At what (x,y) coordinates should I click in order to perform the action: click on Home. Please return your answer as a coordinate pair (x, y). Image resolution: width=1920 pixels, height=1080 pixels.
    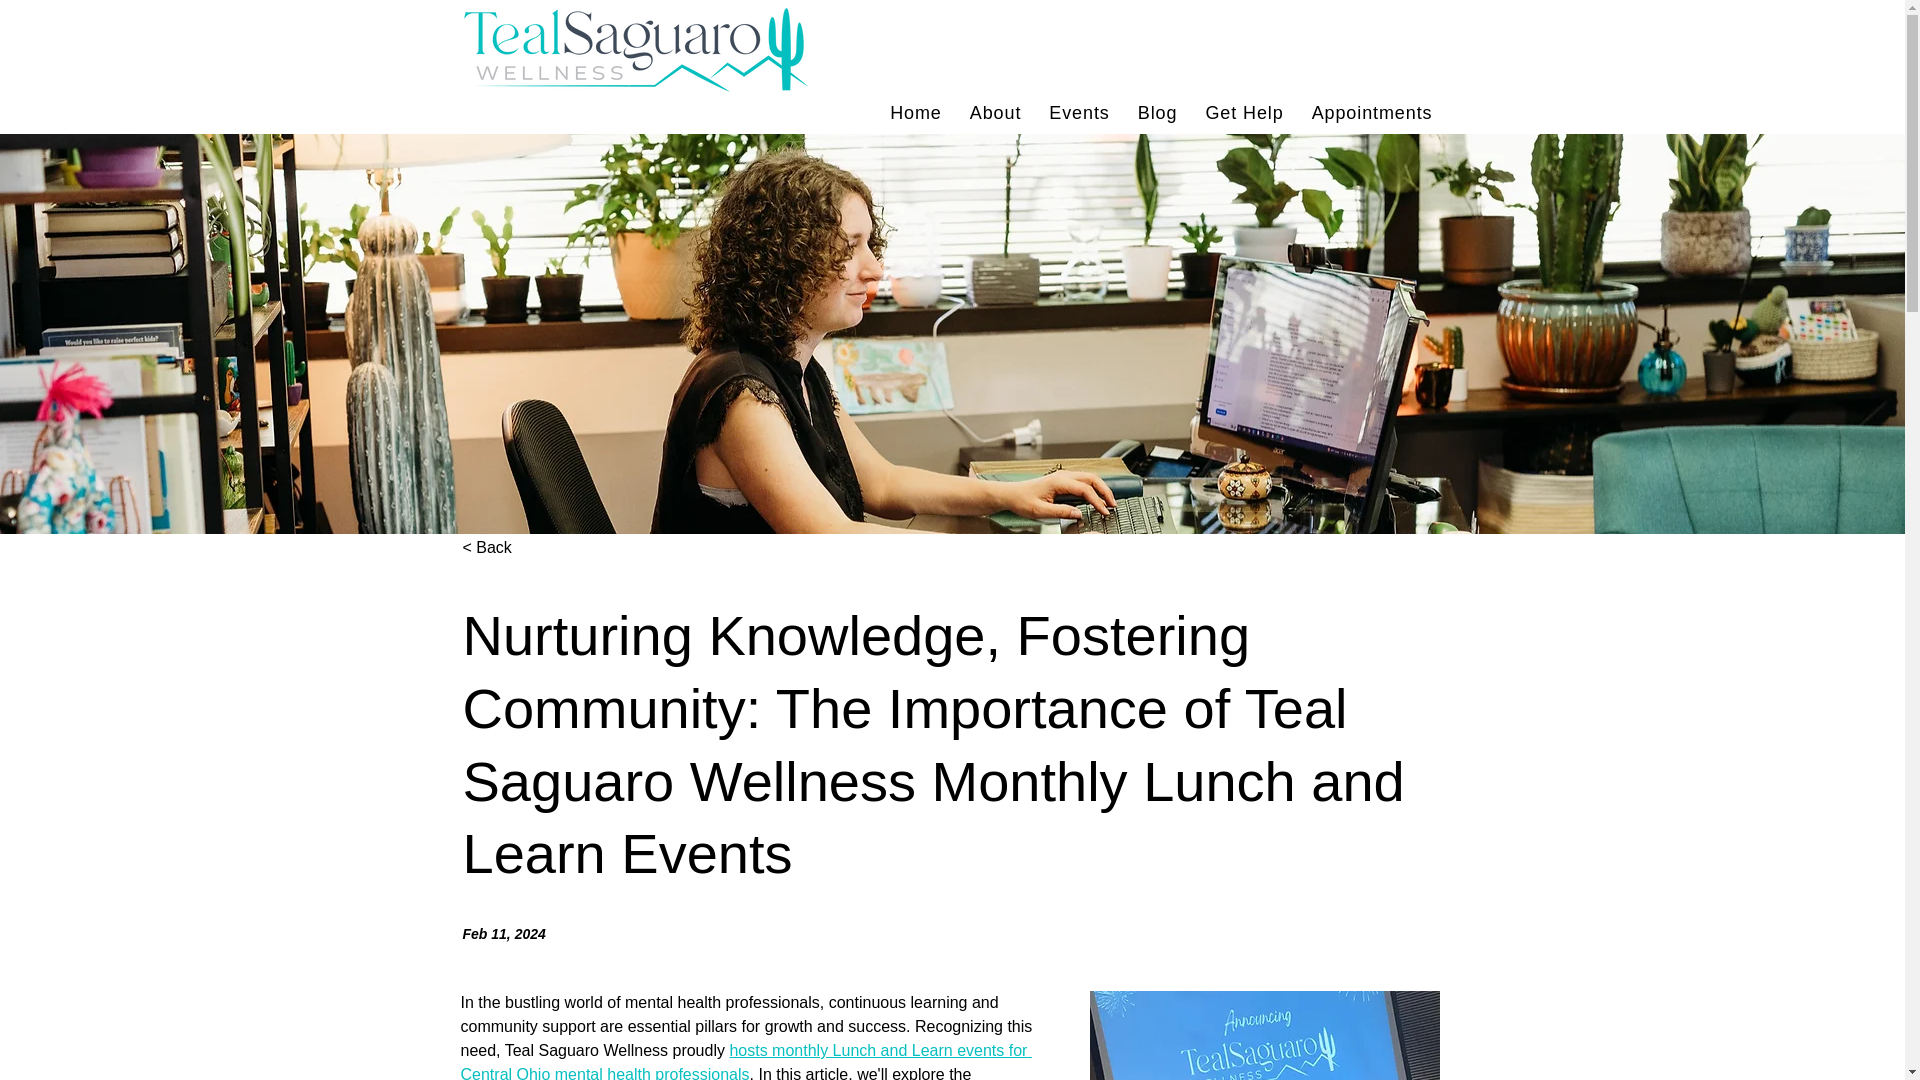
    Looking at the image, I should click on (952, 112).